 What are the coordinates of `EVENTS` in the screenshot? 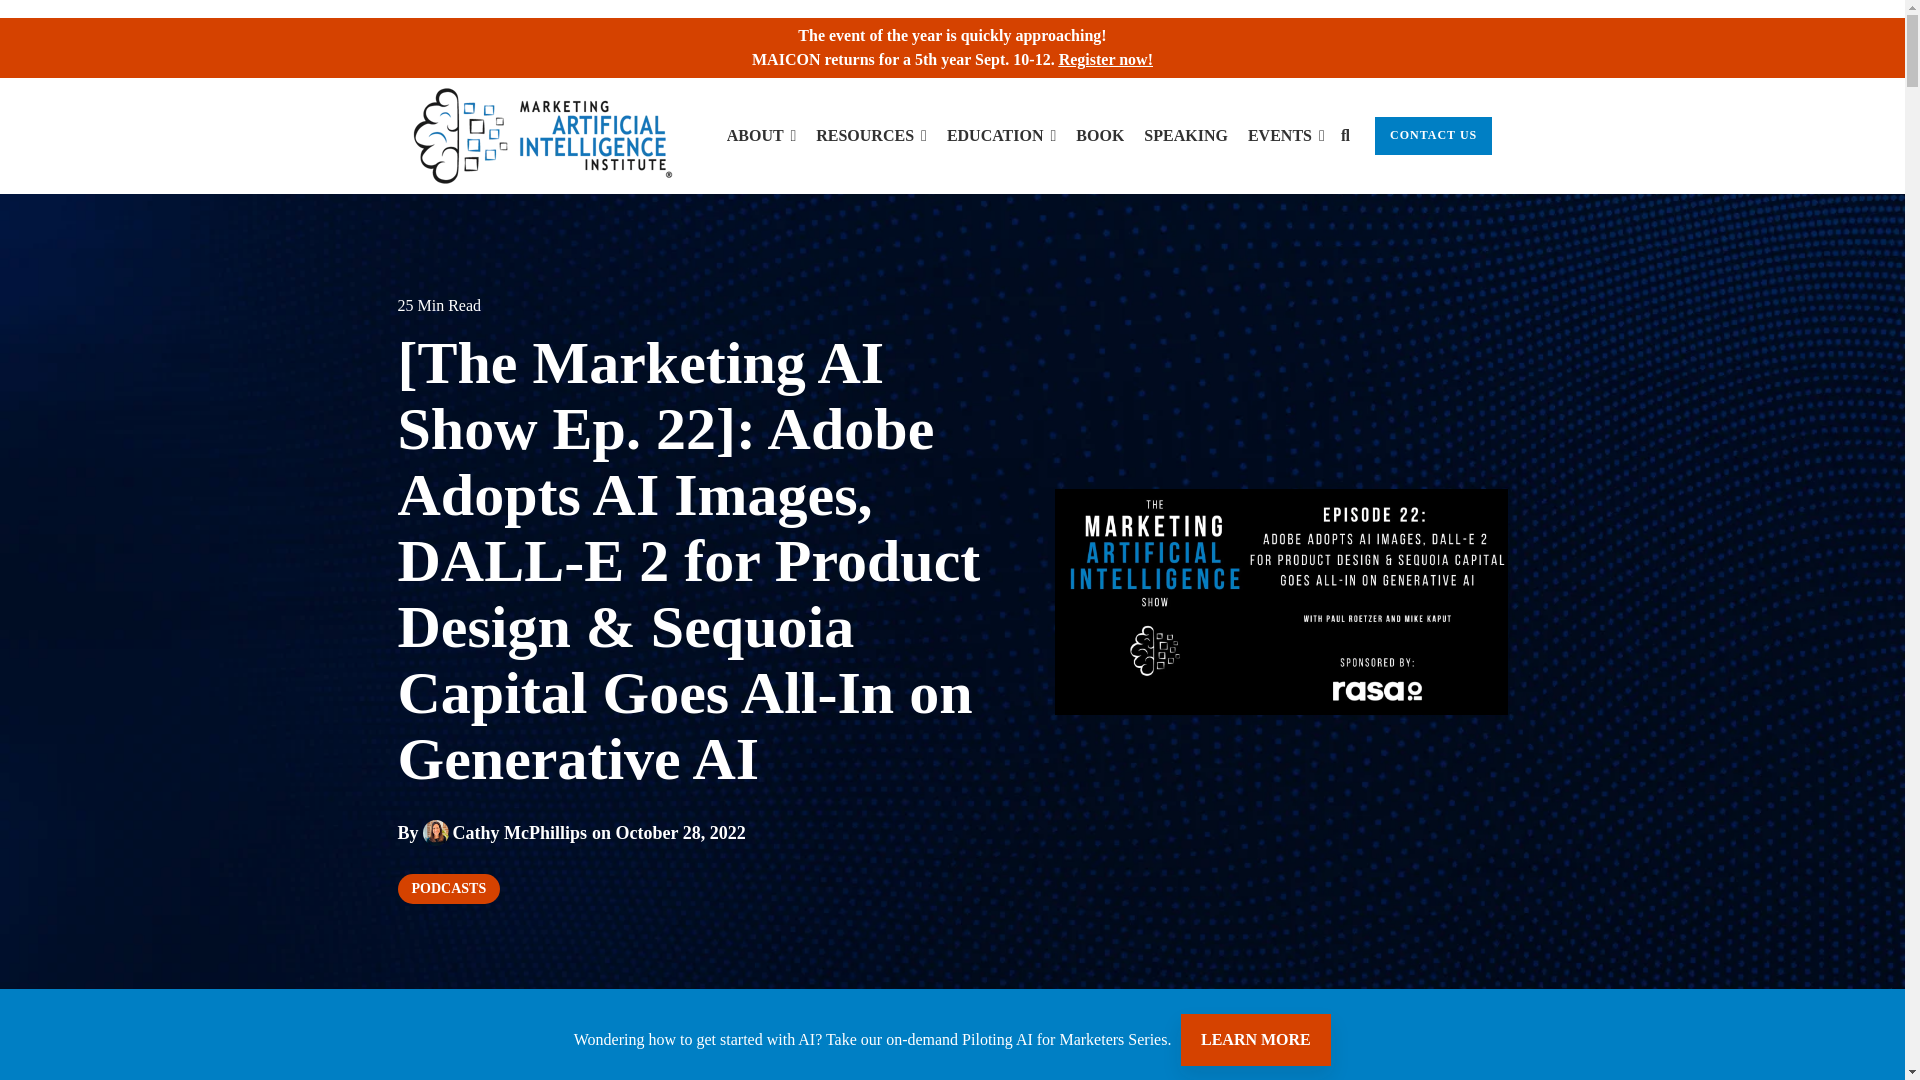 It's located at (1286, 136).